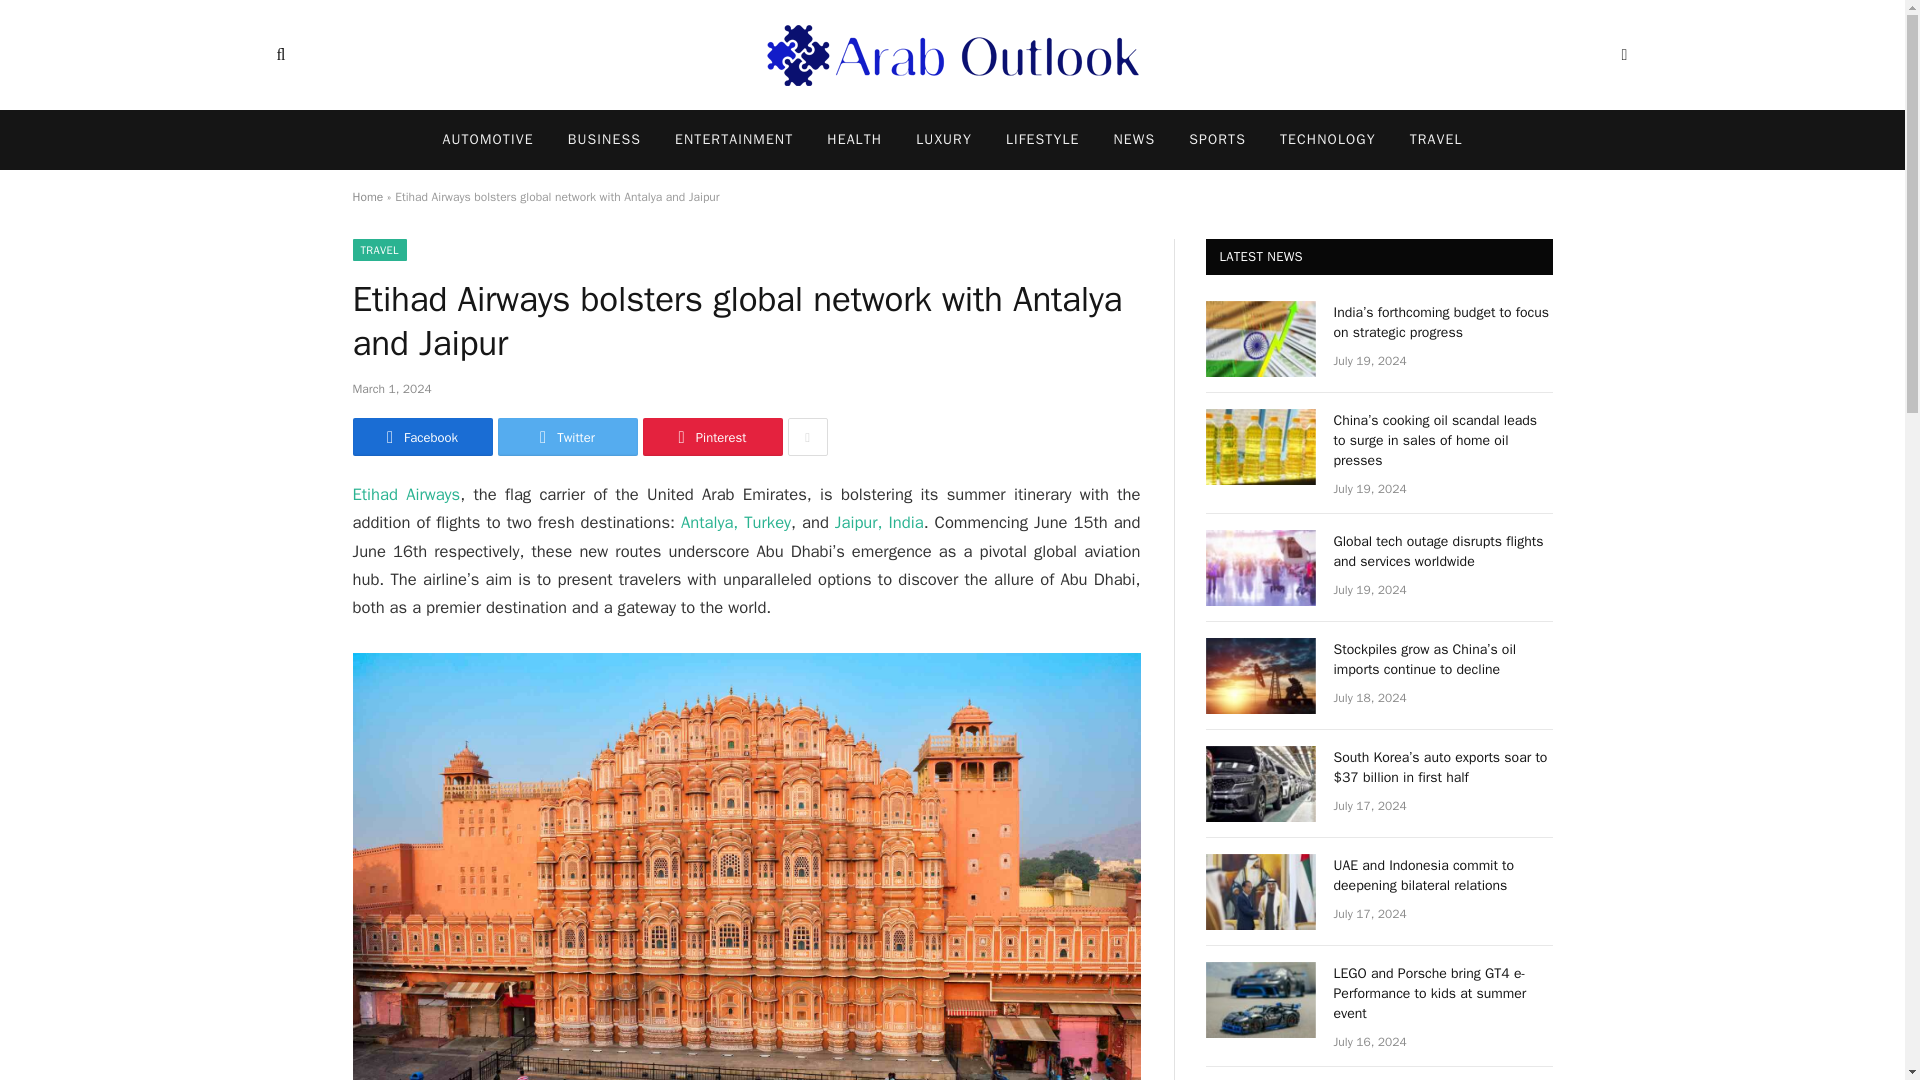 This screenshot has height=1080, width=1920. Describe the element at coordinates (366, 197) in the screenshot. I see `Home` at that location.